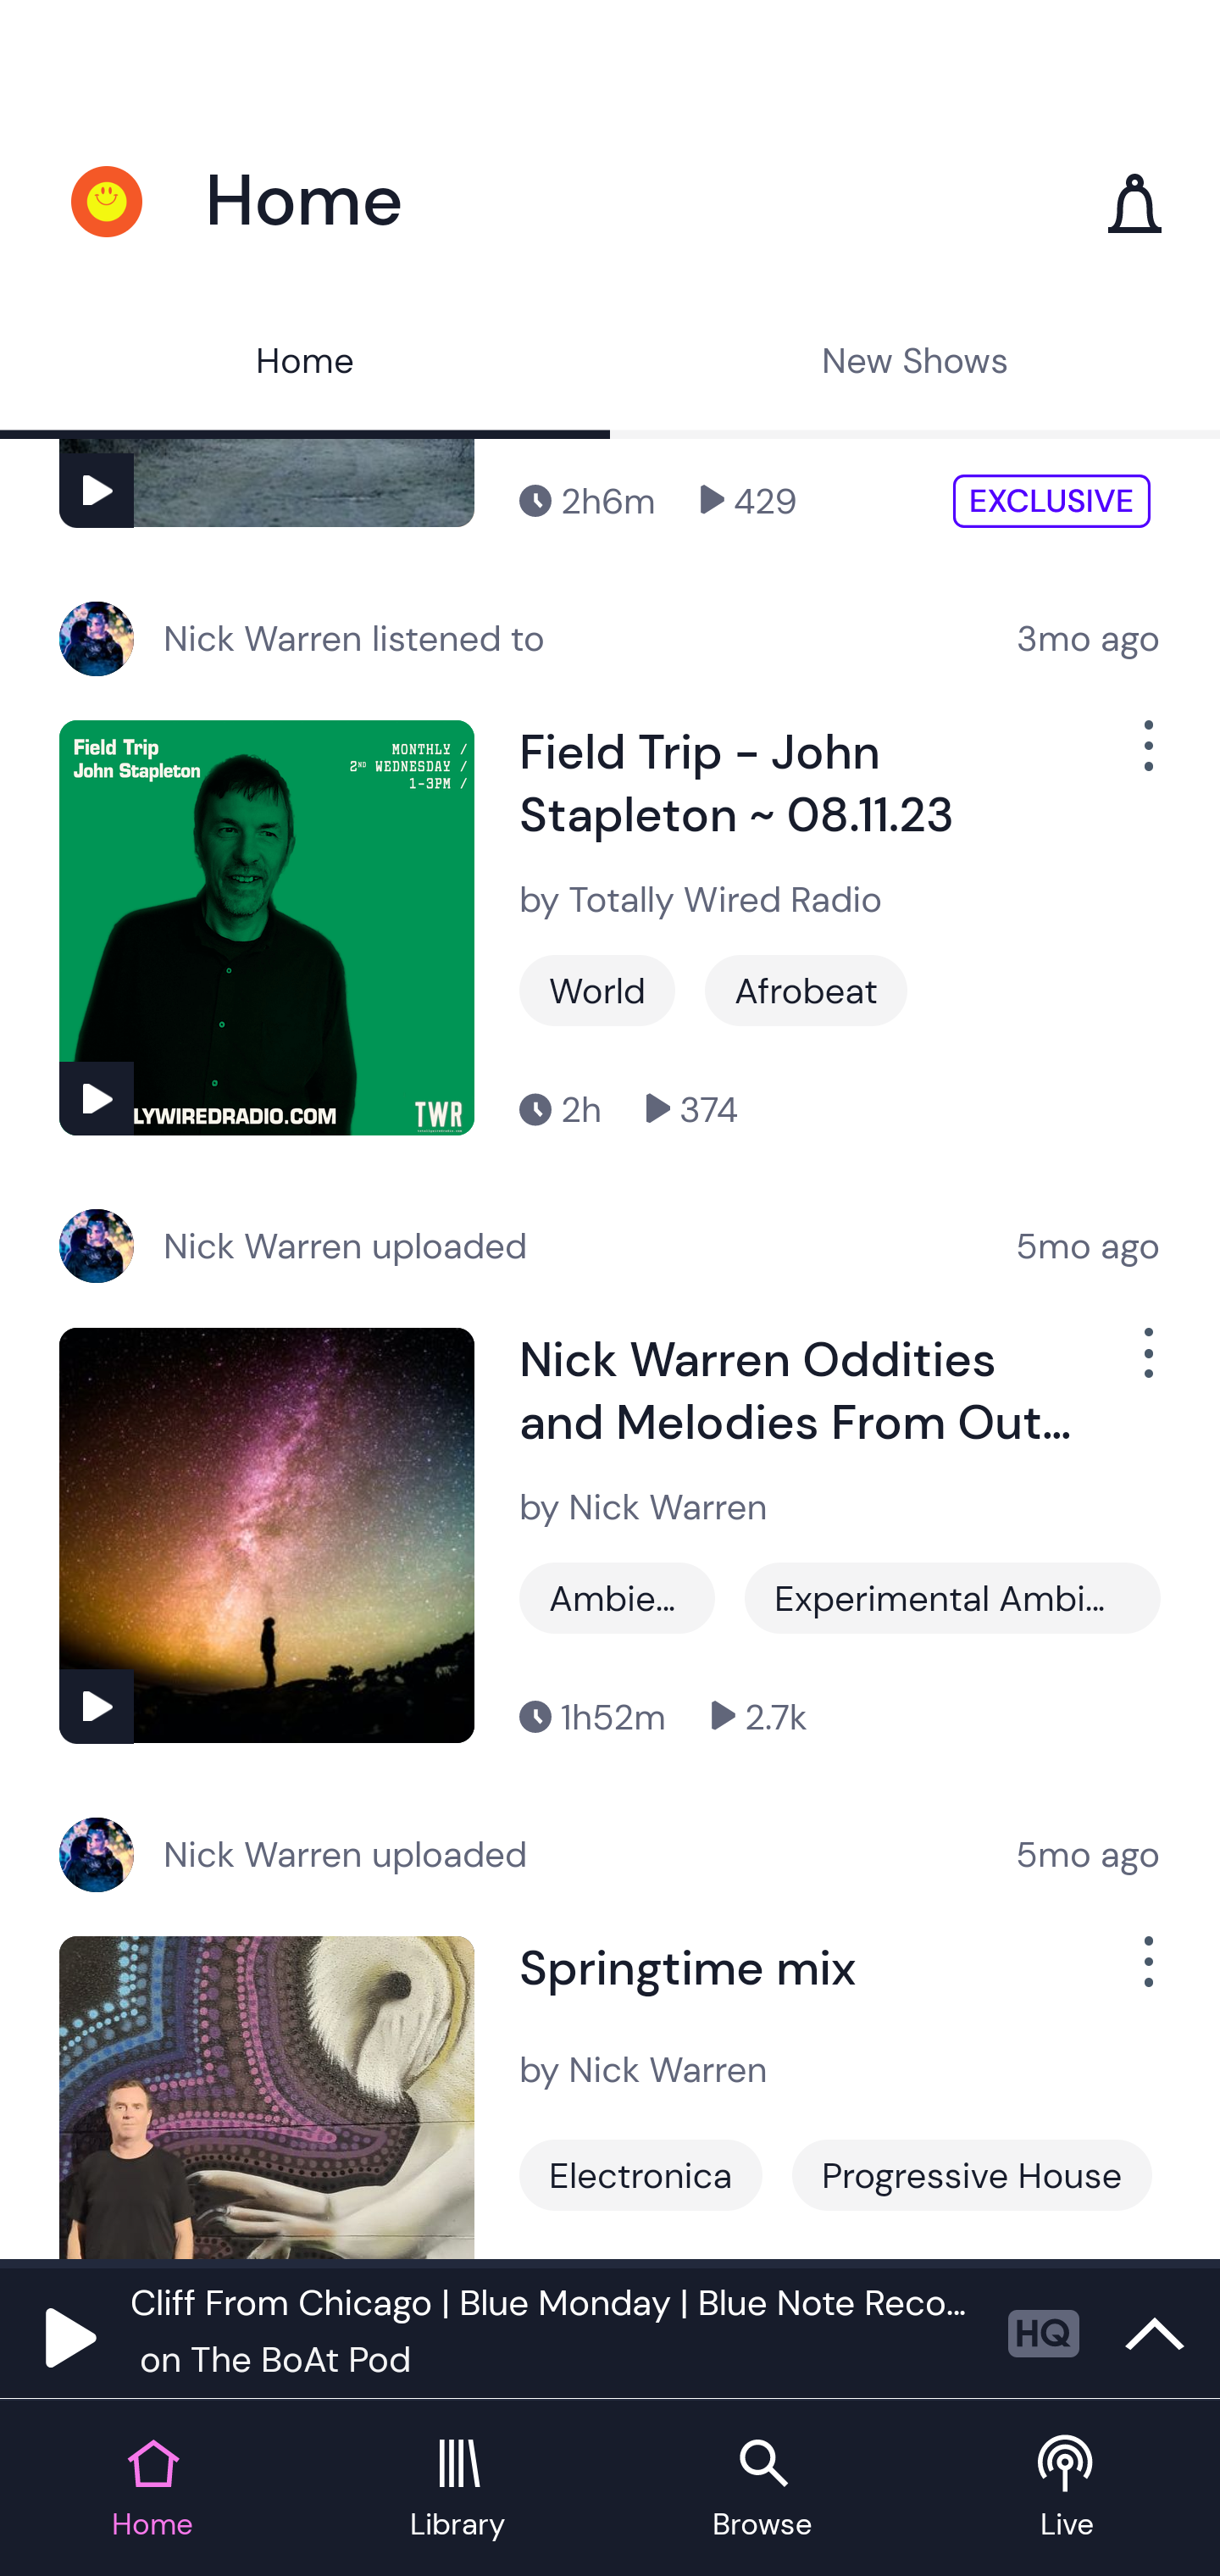 This screenshot has width=1220, height=2576. Describe the element at coordinates (1145, 1976) in the screenshot. I see `Show Options Menu Button` at that location.